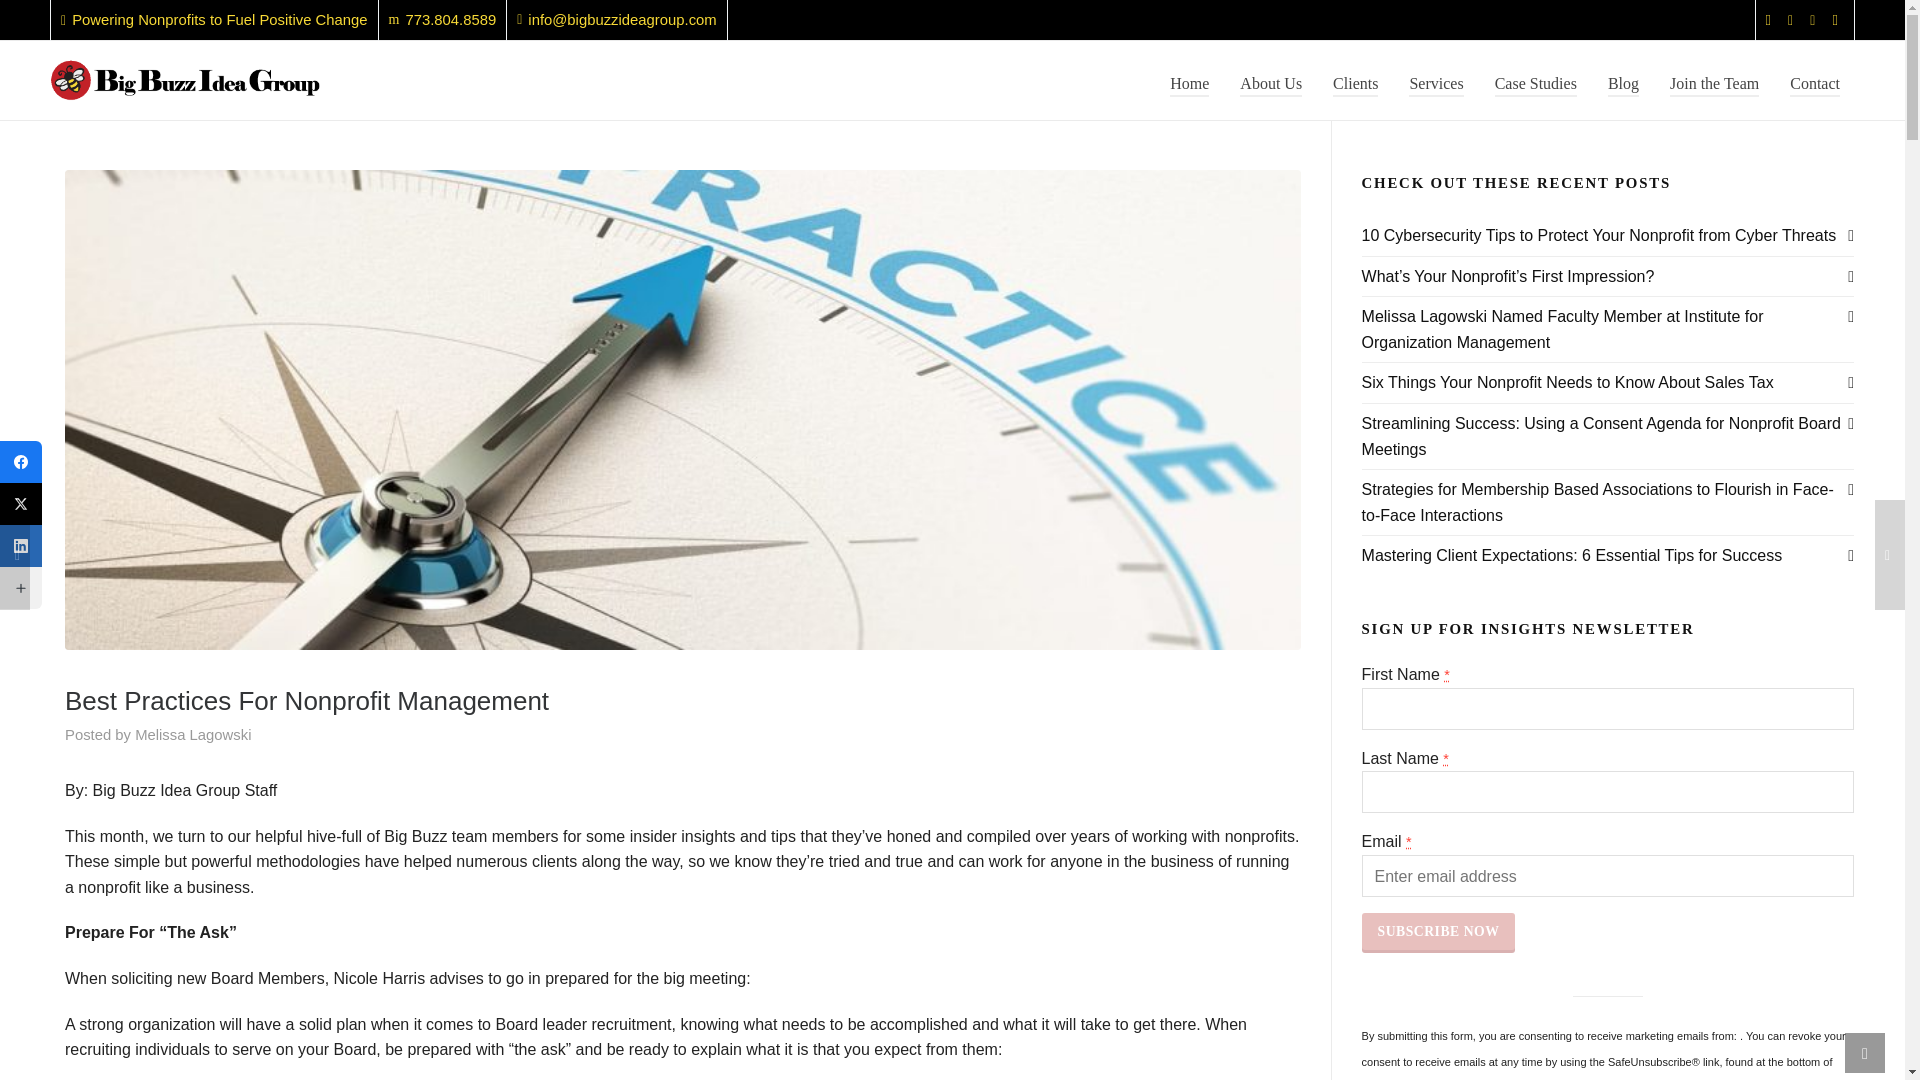 This screenshot has width=1920, height=1080. What do you see at coordinates (1355, 80) in the screenshot?
I see `Join the Team` at bounding box center [1355, 80].